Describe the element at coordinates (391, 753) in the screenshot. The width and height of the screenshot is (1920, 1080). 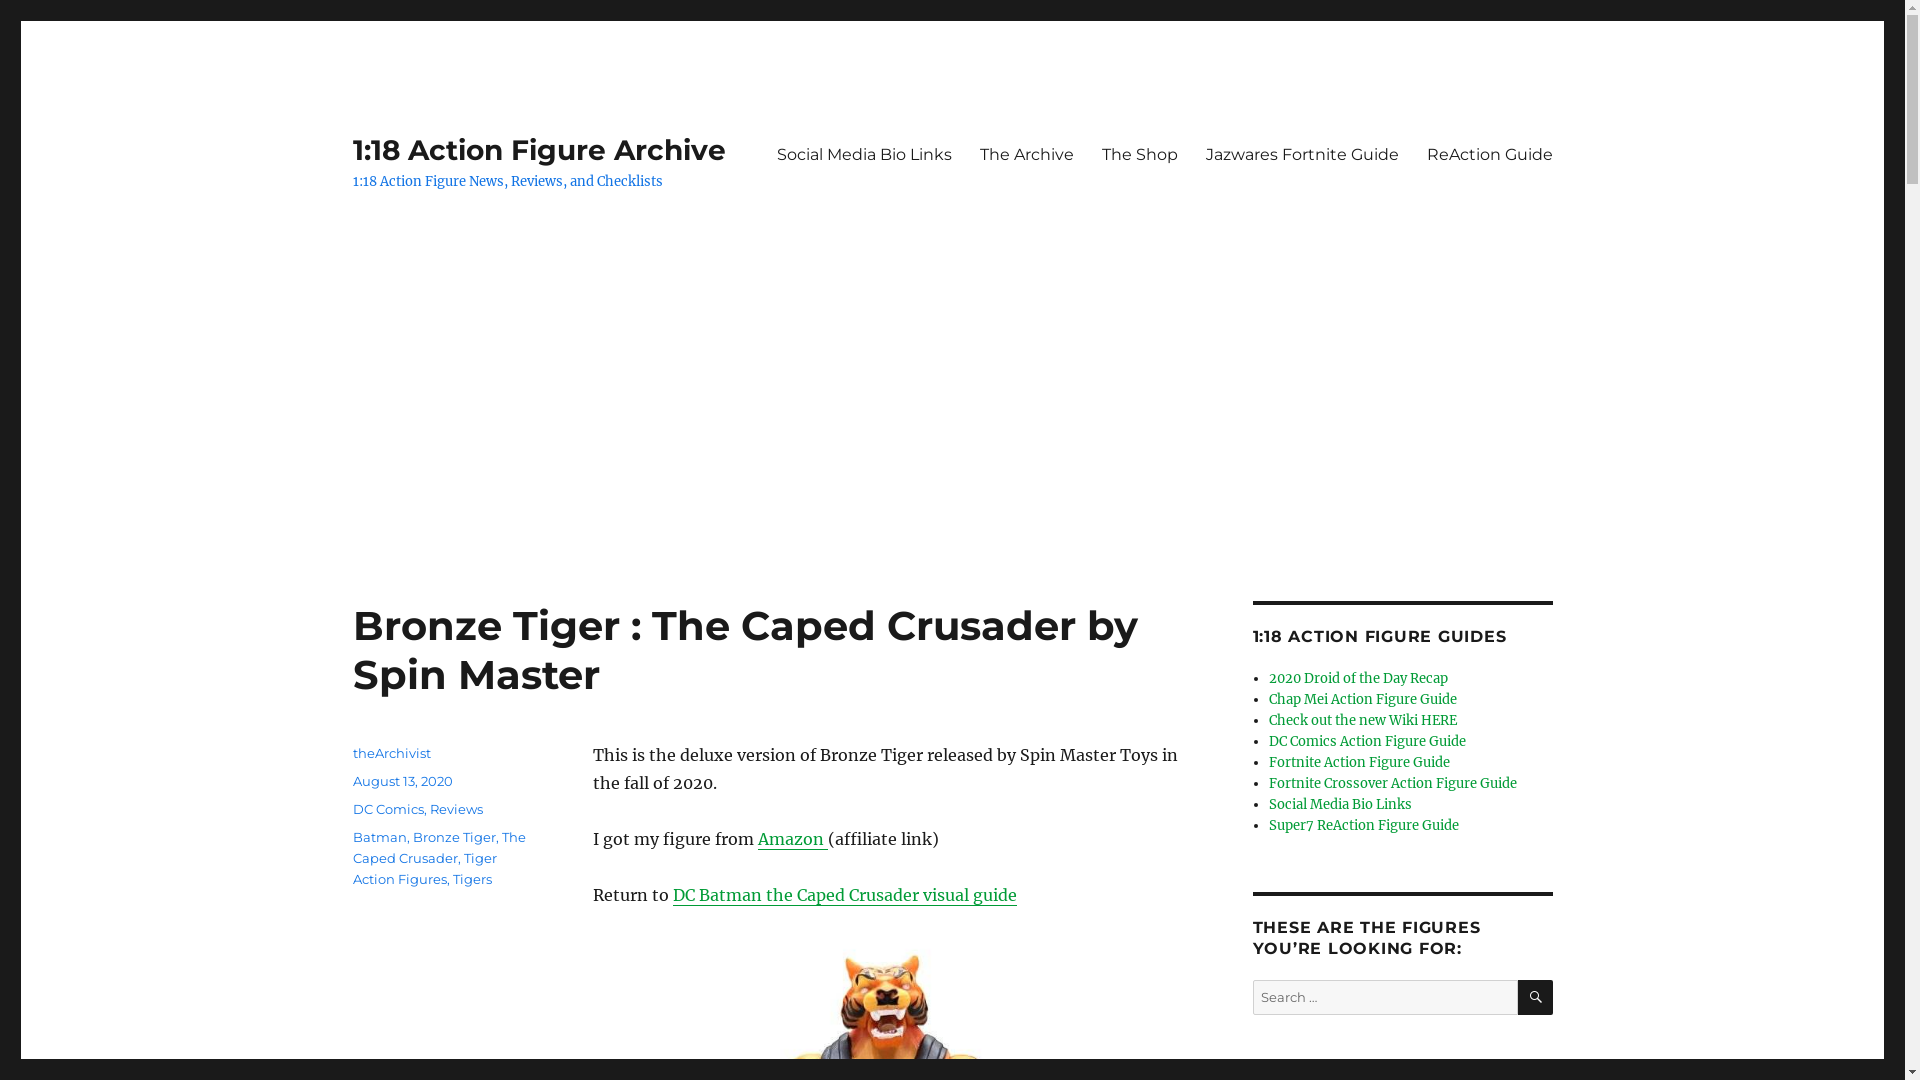
I see `theArchivist` at that location.